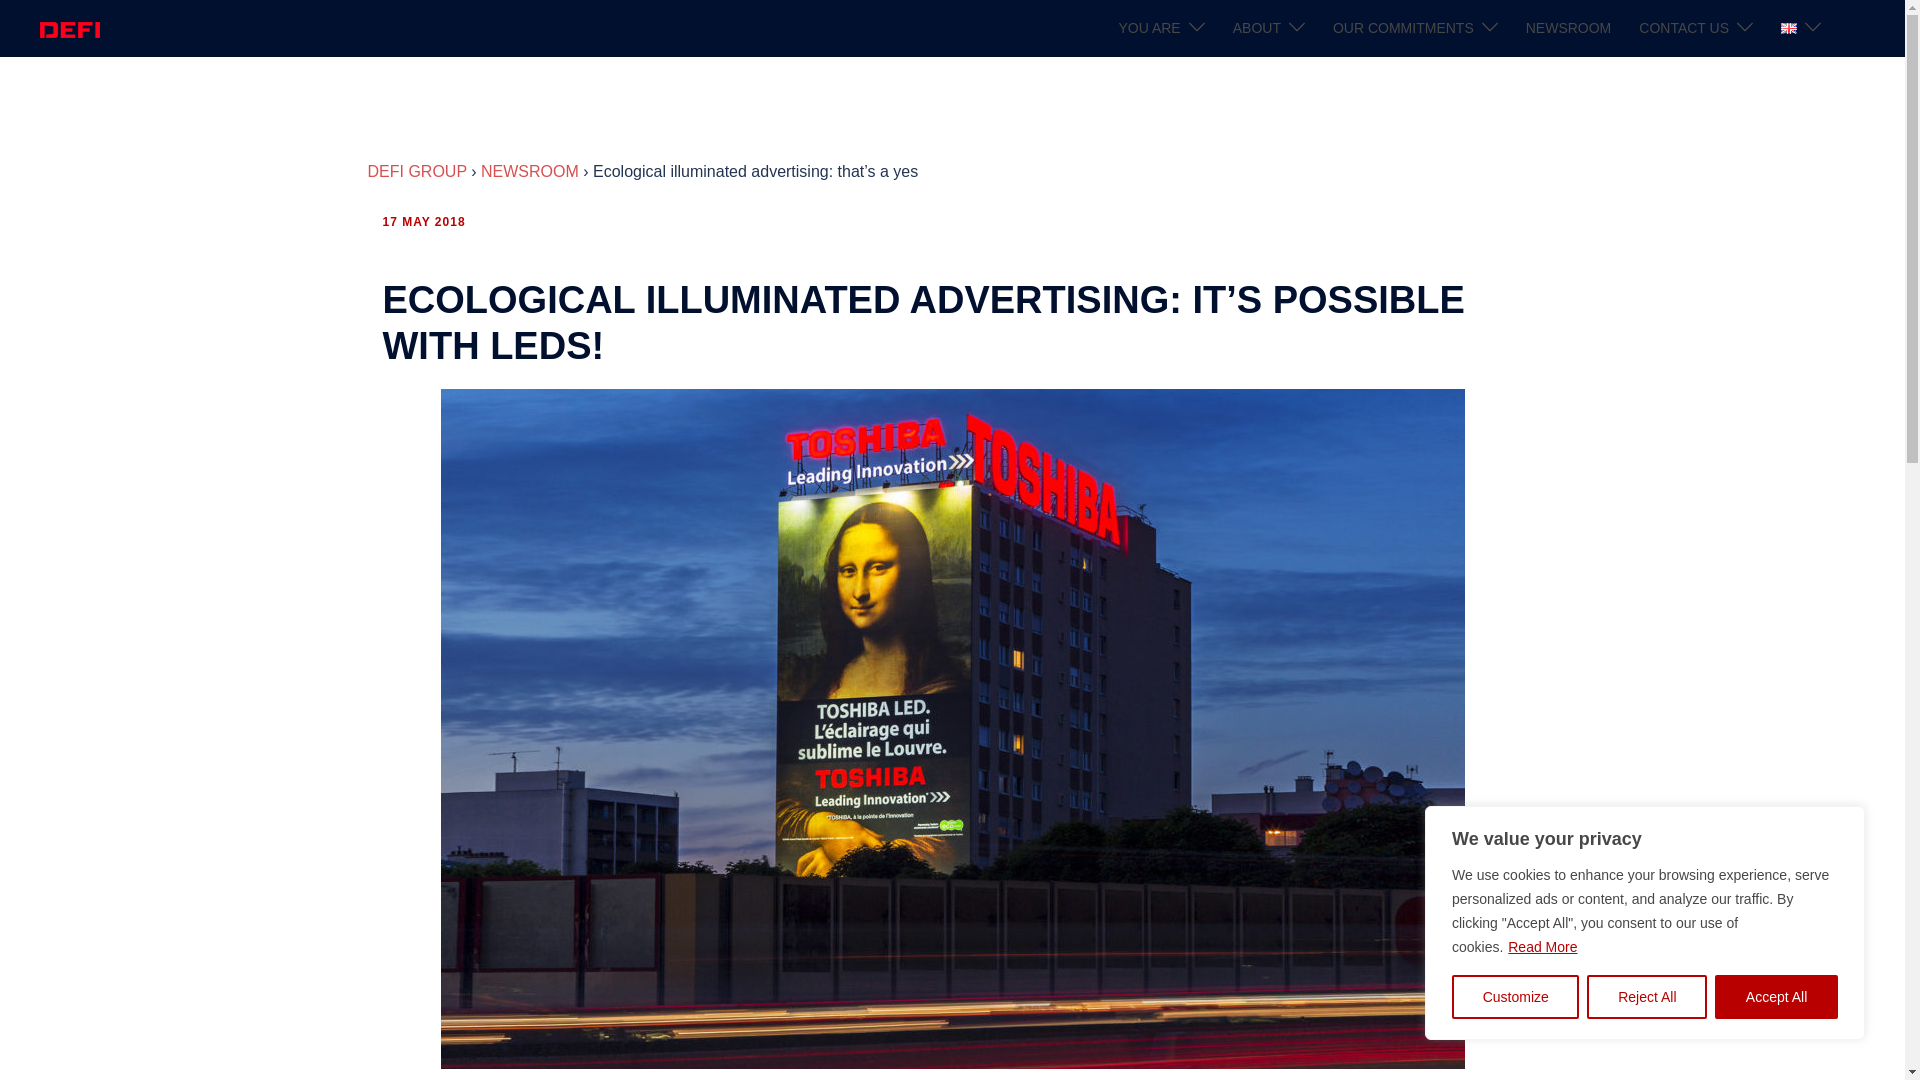 This screenshot has width=1920, height=1080. What do you see at coordinates (530, 172) in the screenshot?
I see `NEWSROOM` at bounding box center [530, 172].